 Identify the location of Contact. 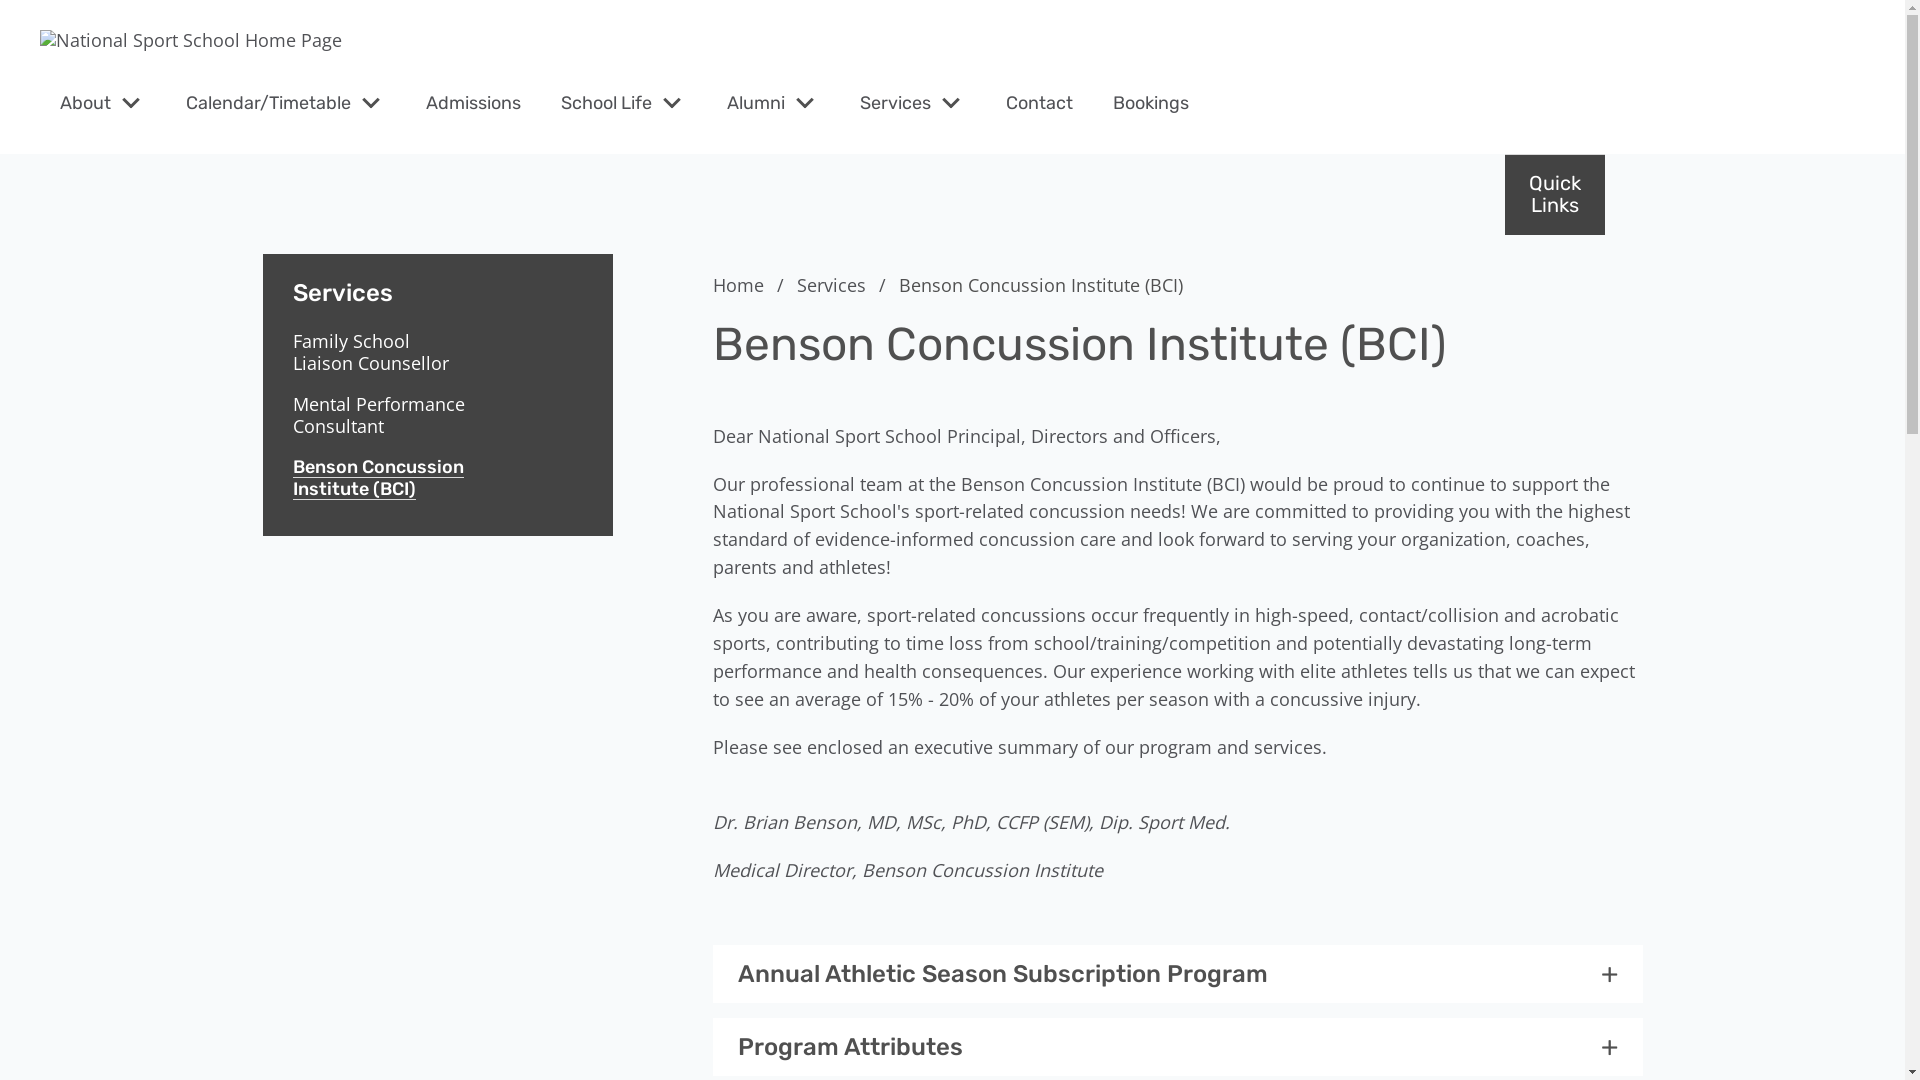
(1040, 103).